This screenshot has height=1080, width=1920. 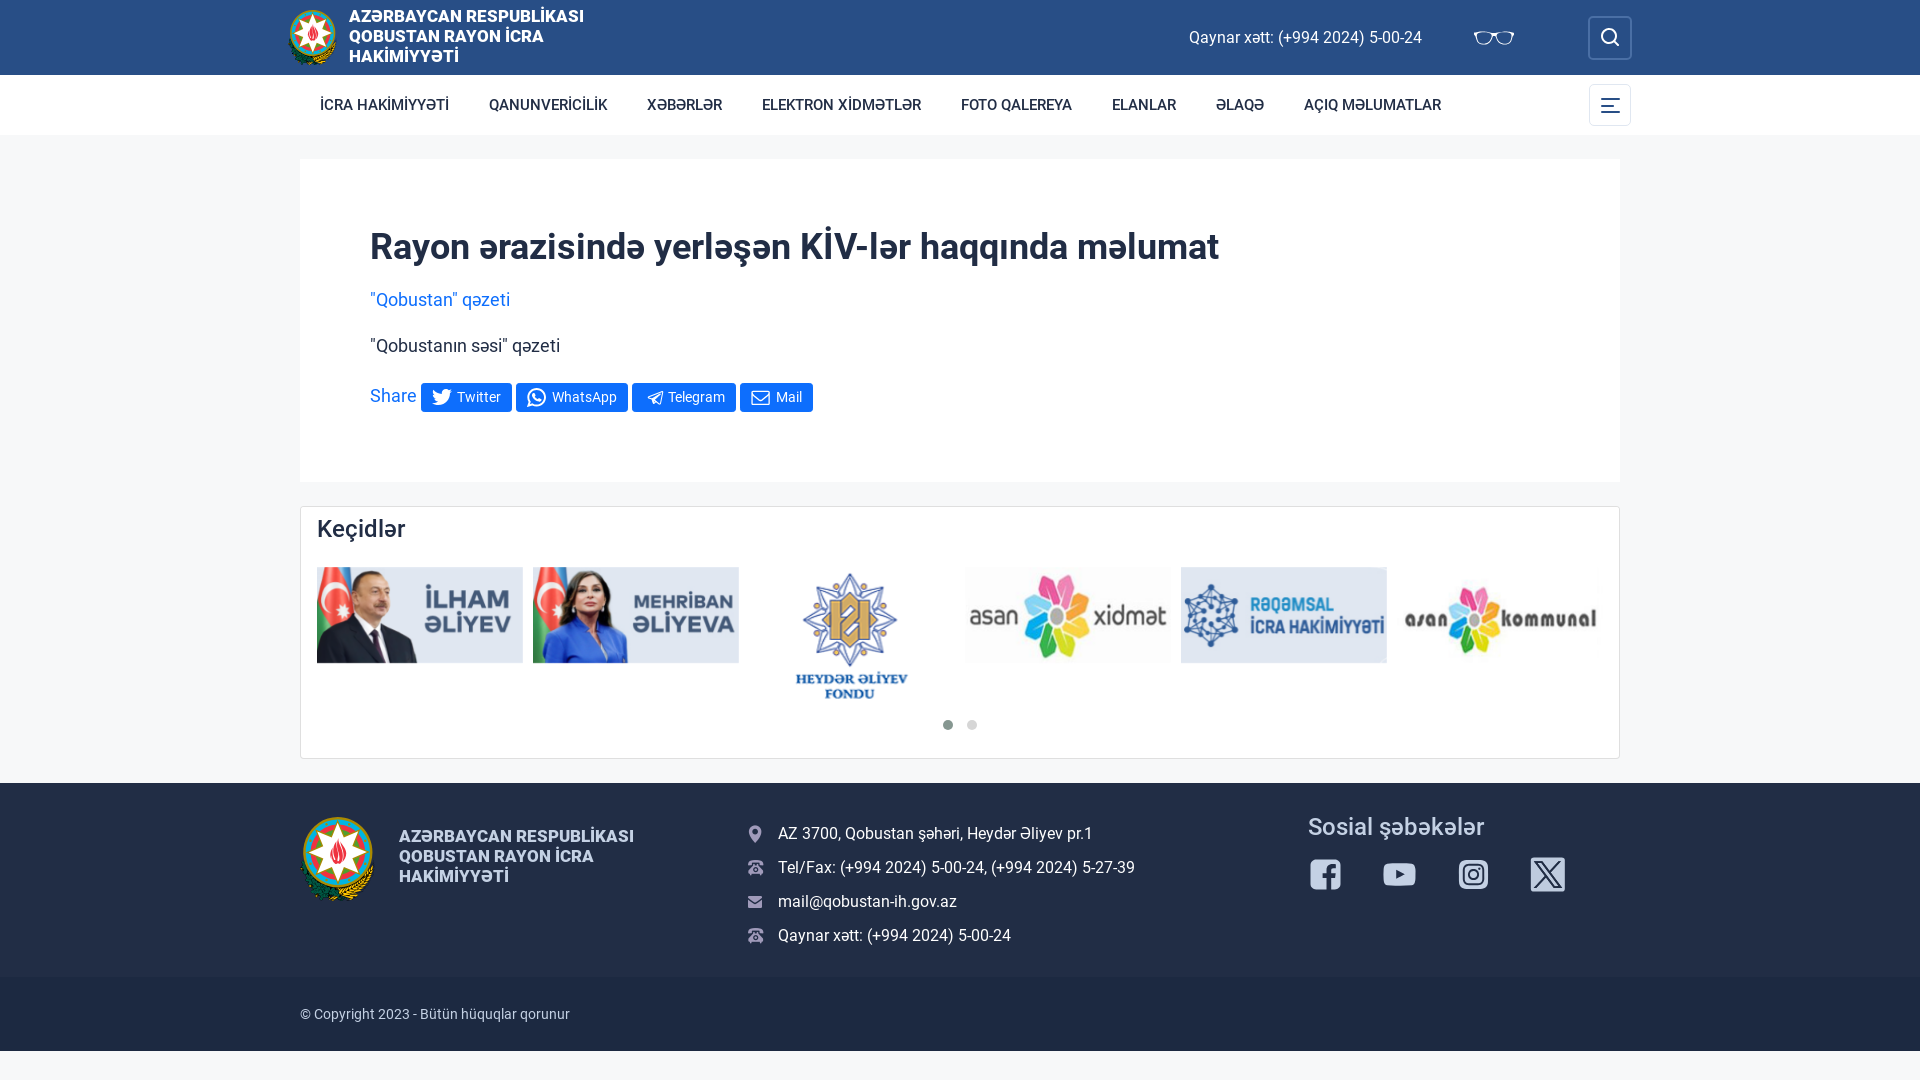 What do you see at coordinates (548, 105) in the screenshot?
I see `QANUNVERICILIK` at bounding box center [548, 105].